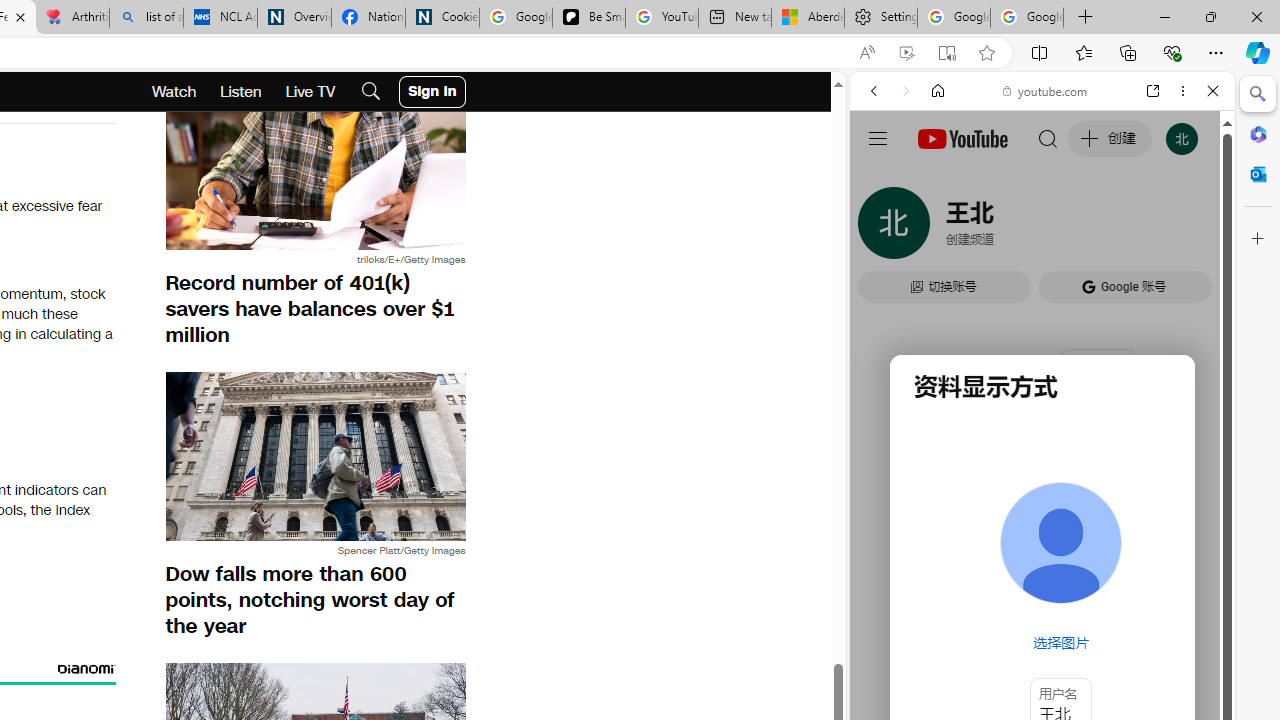  Describe the element at coordinates (241, 92) in the screenshot. I see `Listen` at that location.